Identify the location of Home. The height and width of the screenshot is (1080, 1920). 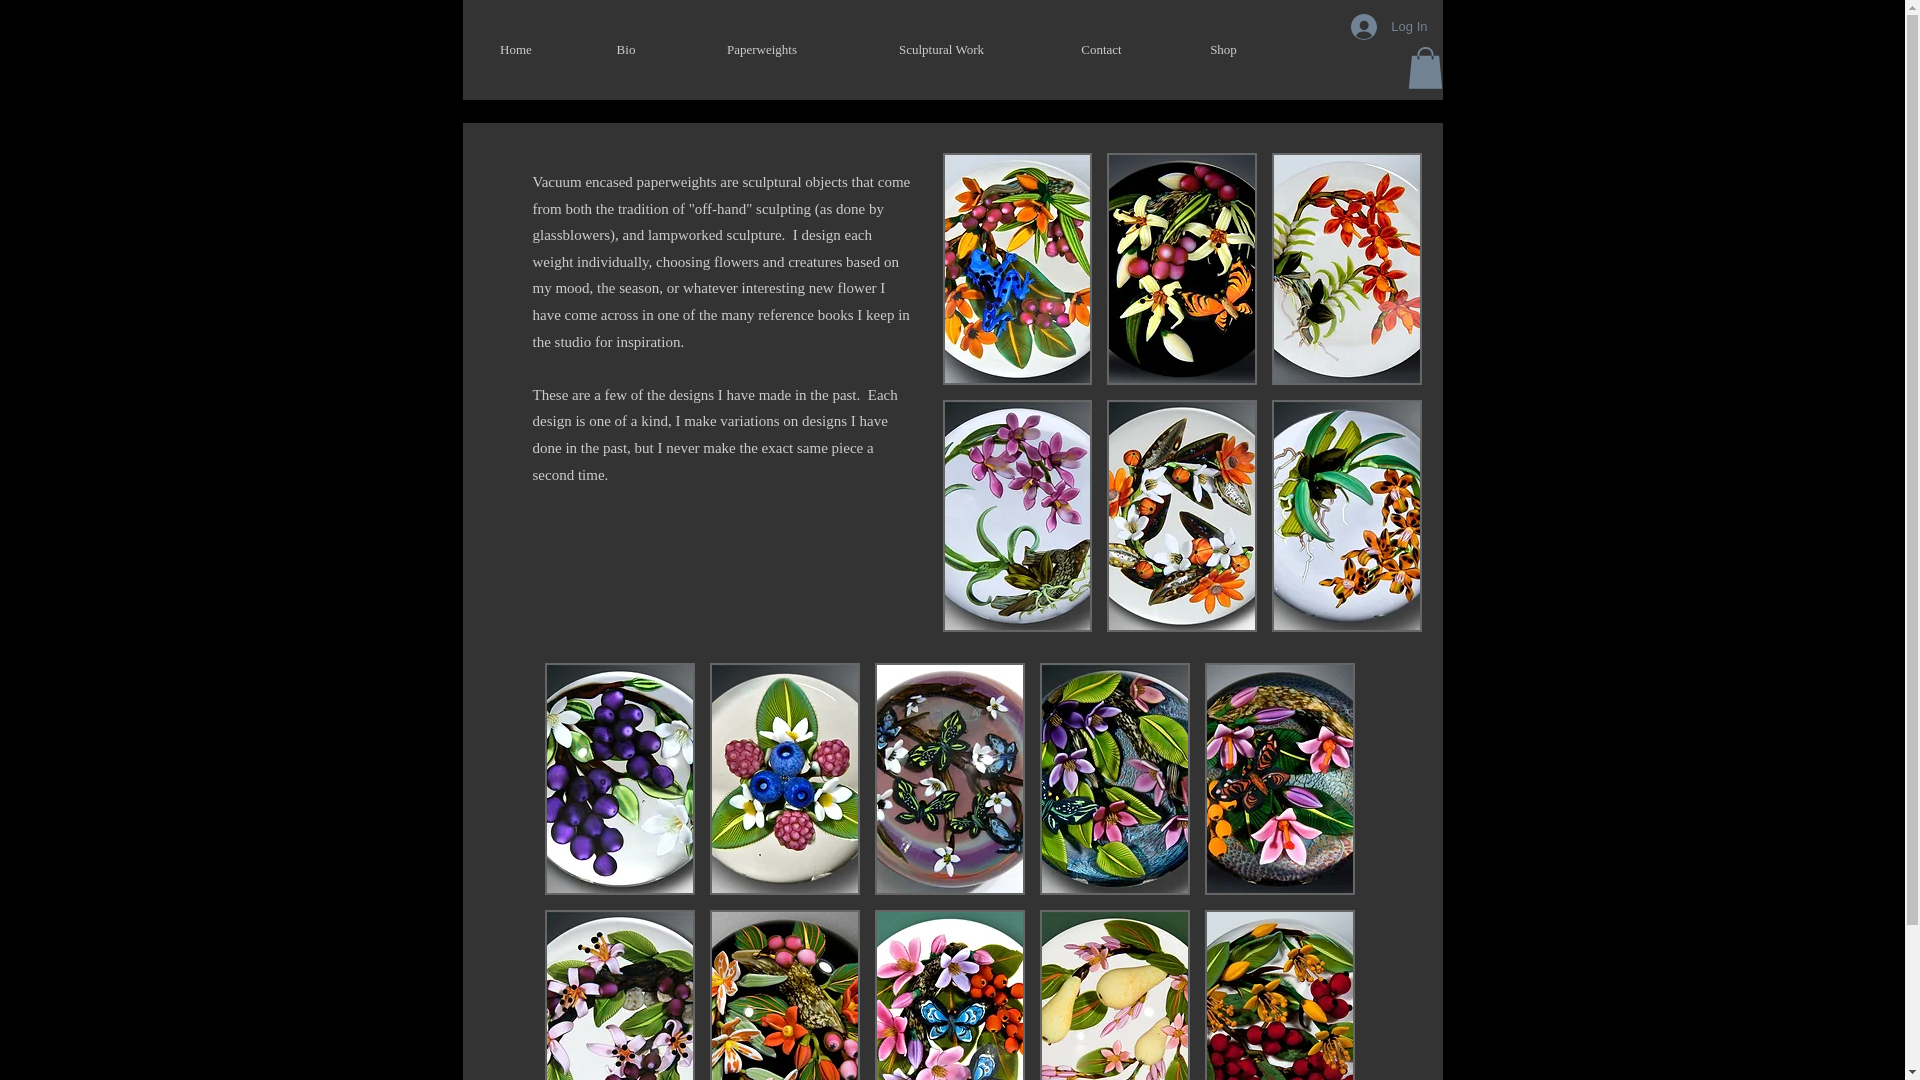
(515, 50).